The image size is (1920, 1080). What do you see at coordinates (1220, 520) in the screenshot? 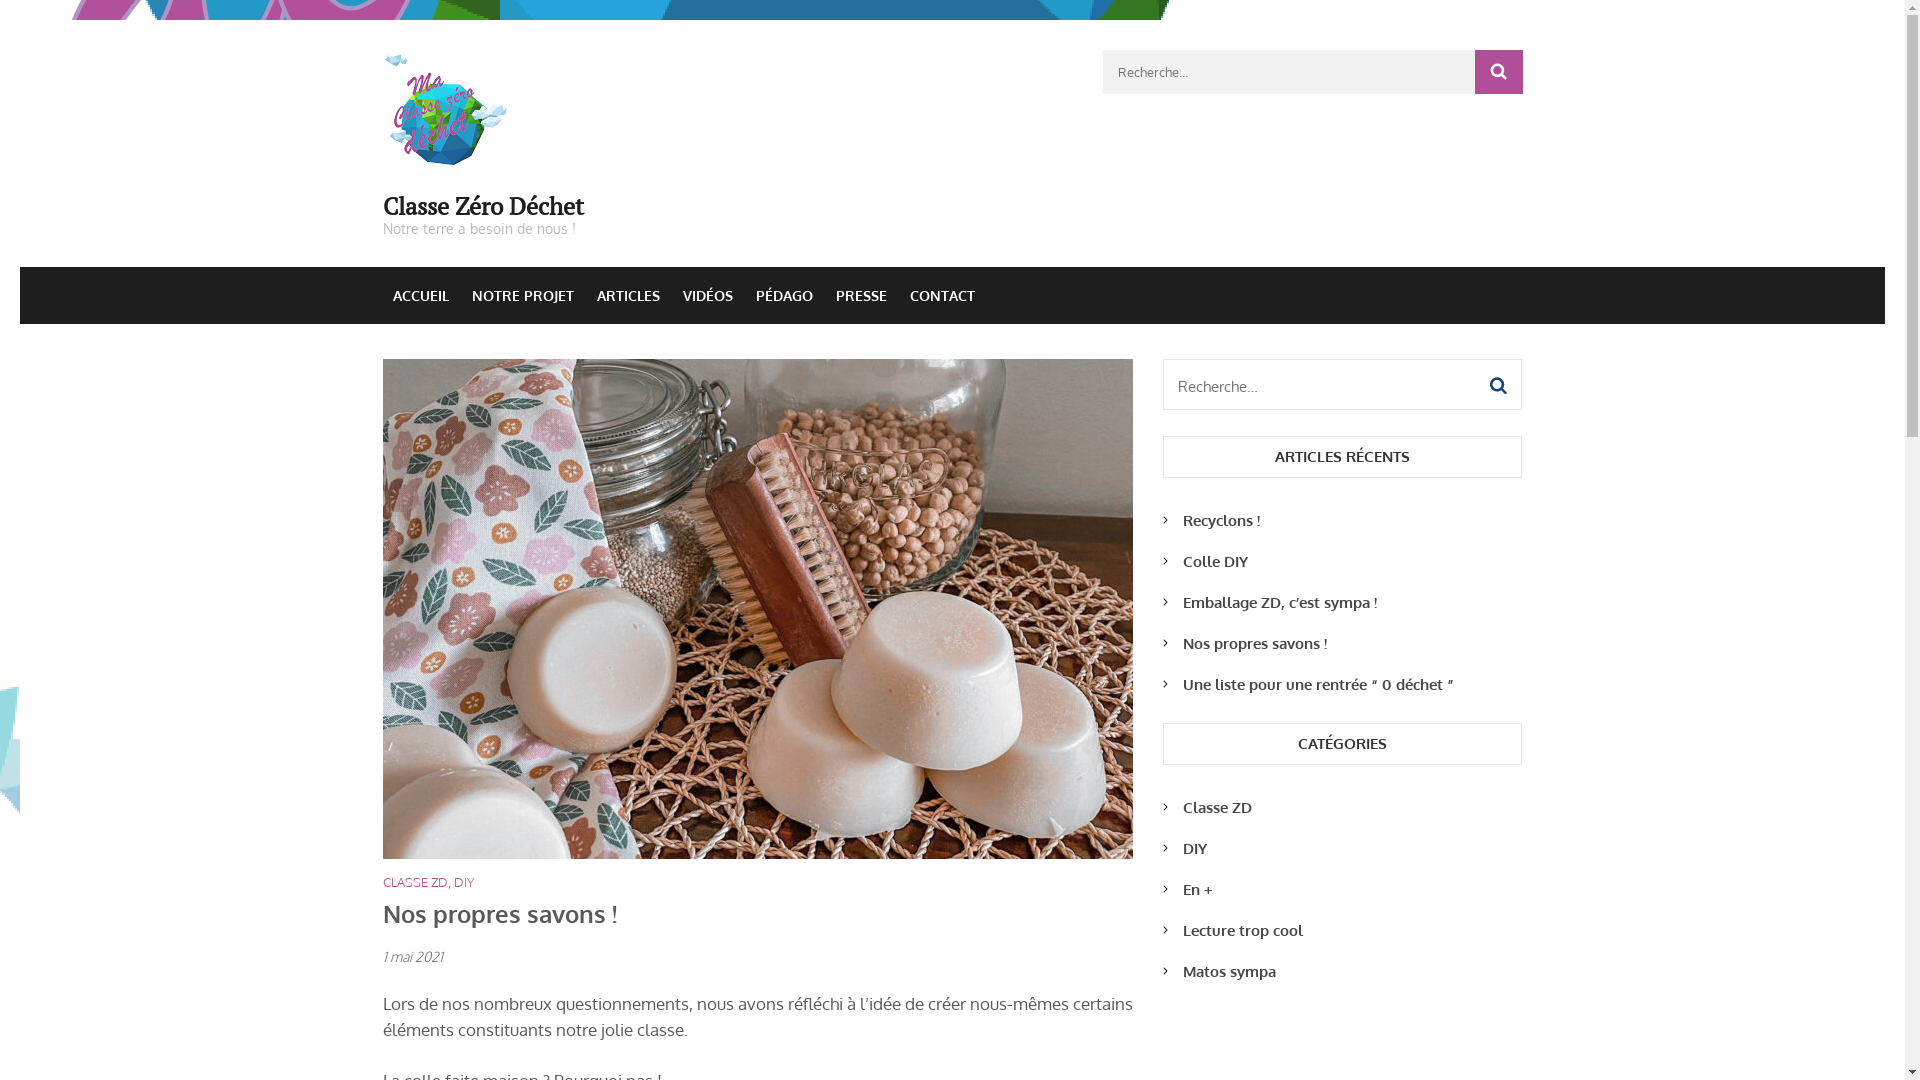
I see `Recyclons !` at bounding box center [1220, 520].